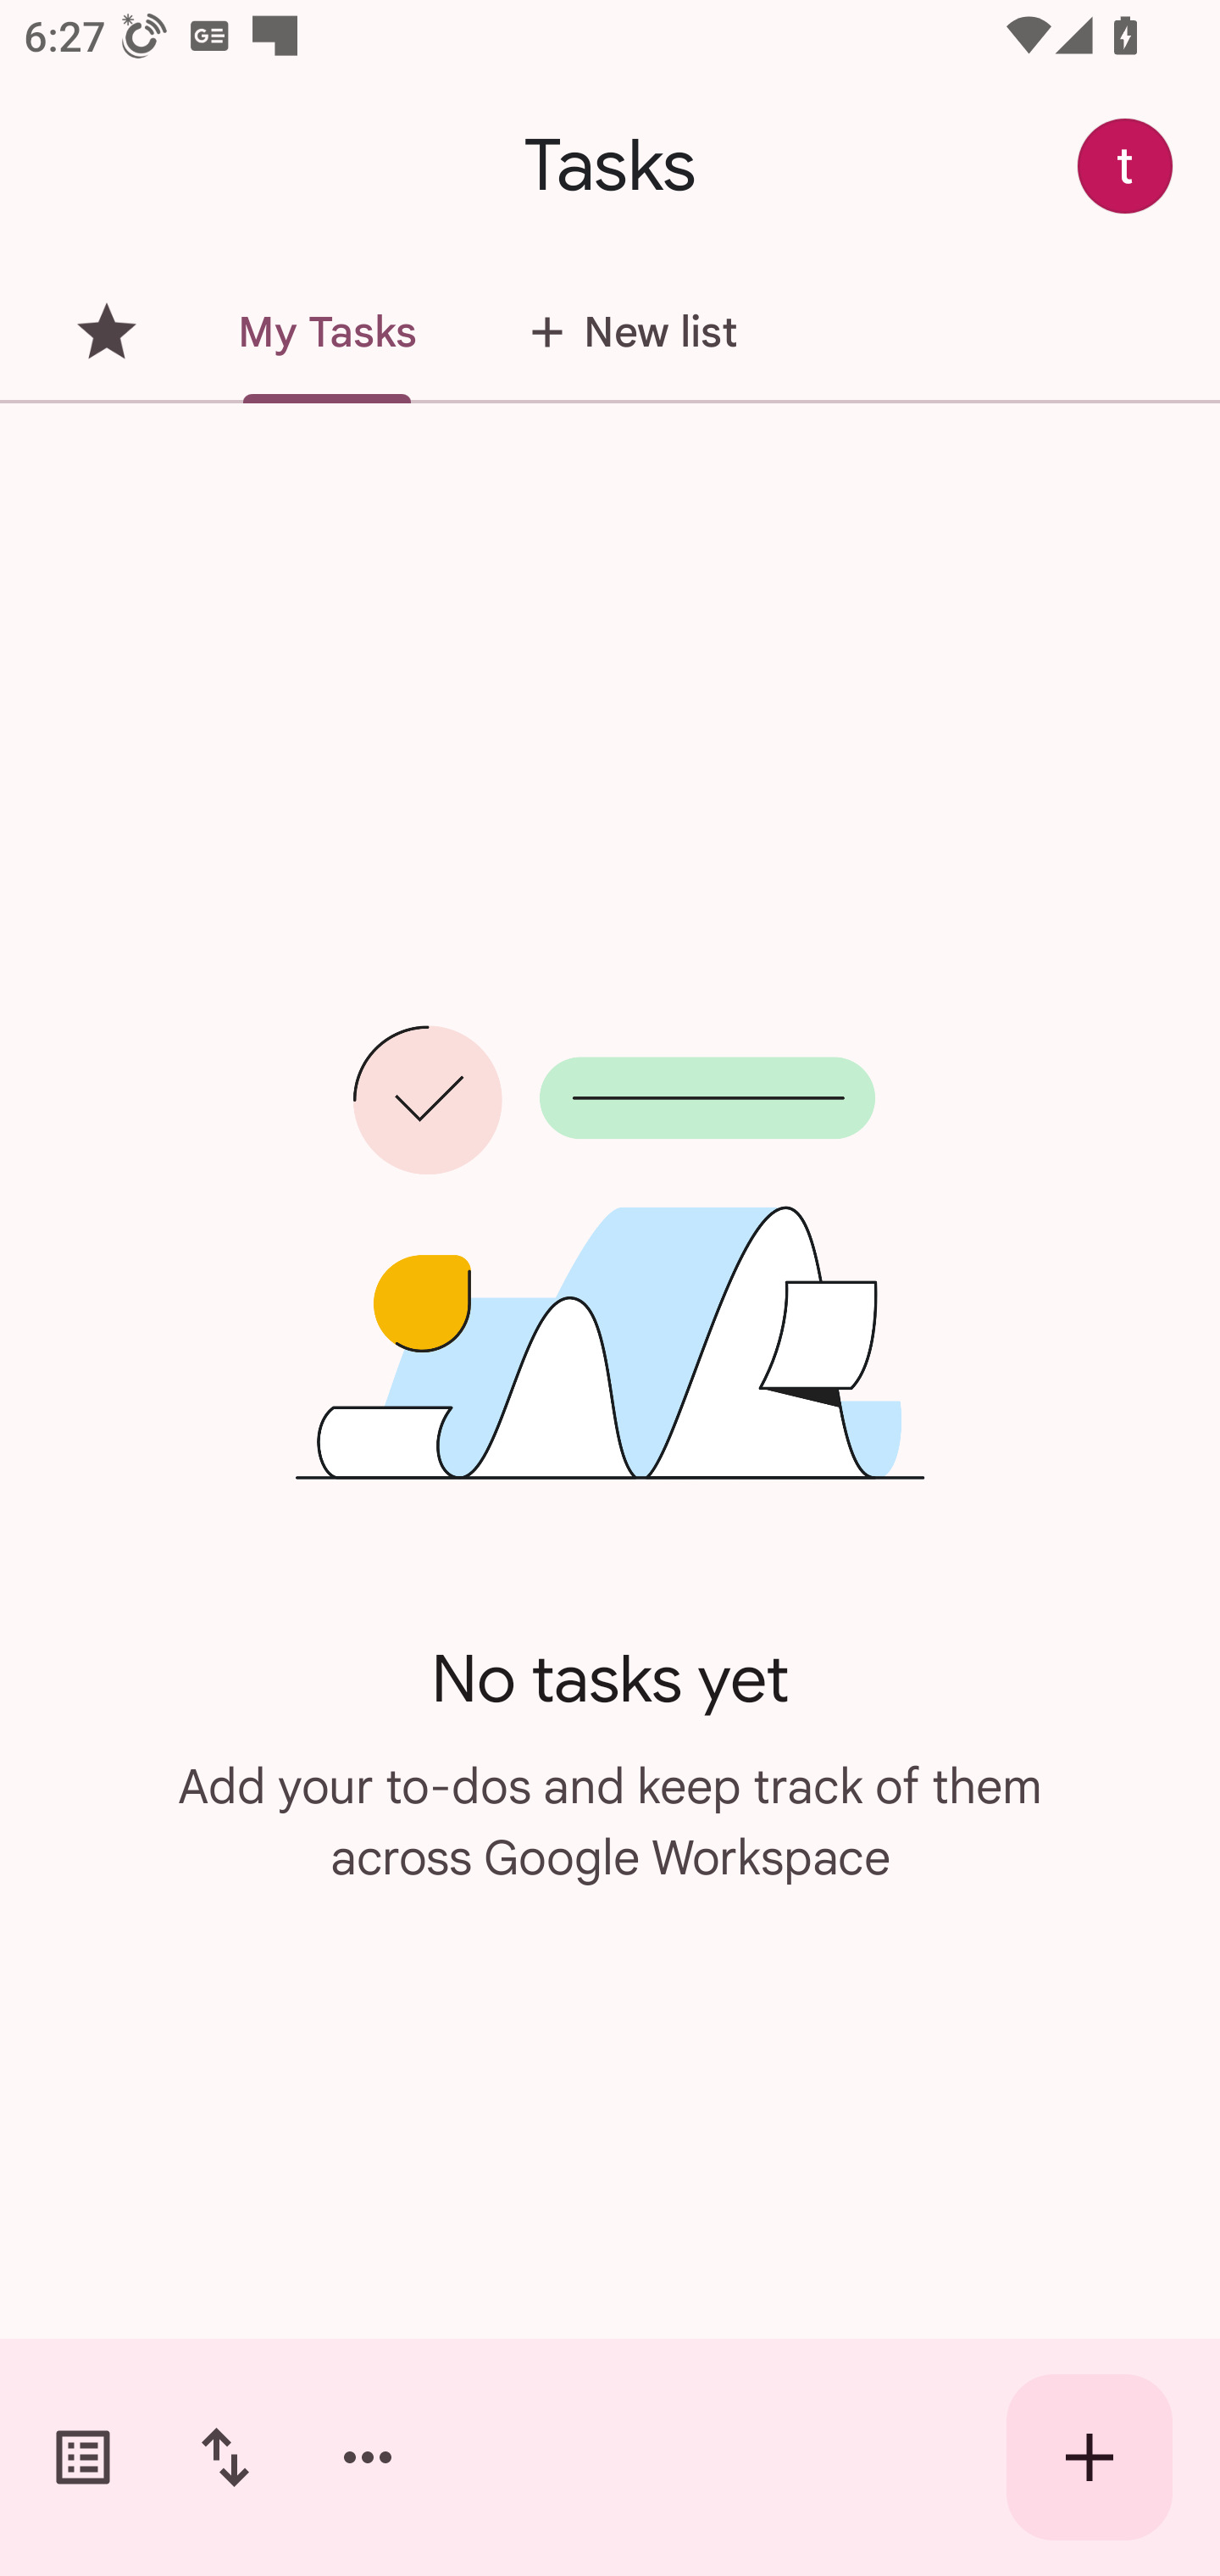 The height and width of the screenshot is (2576, 1220). I want to click on Switch task lists, so click(83, 2457).